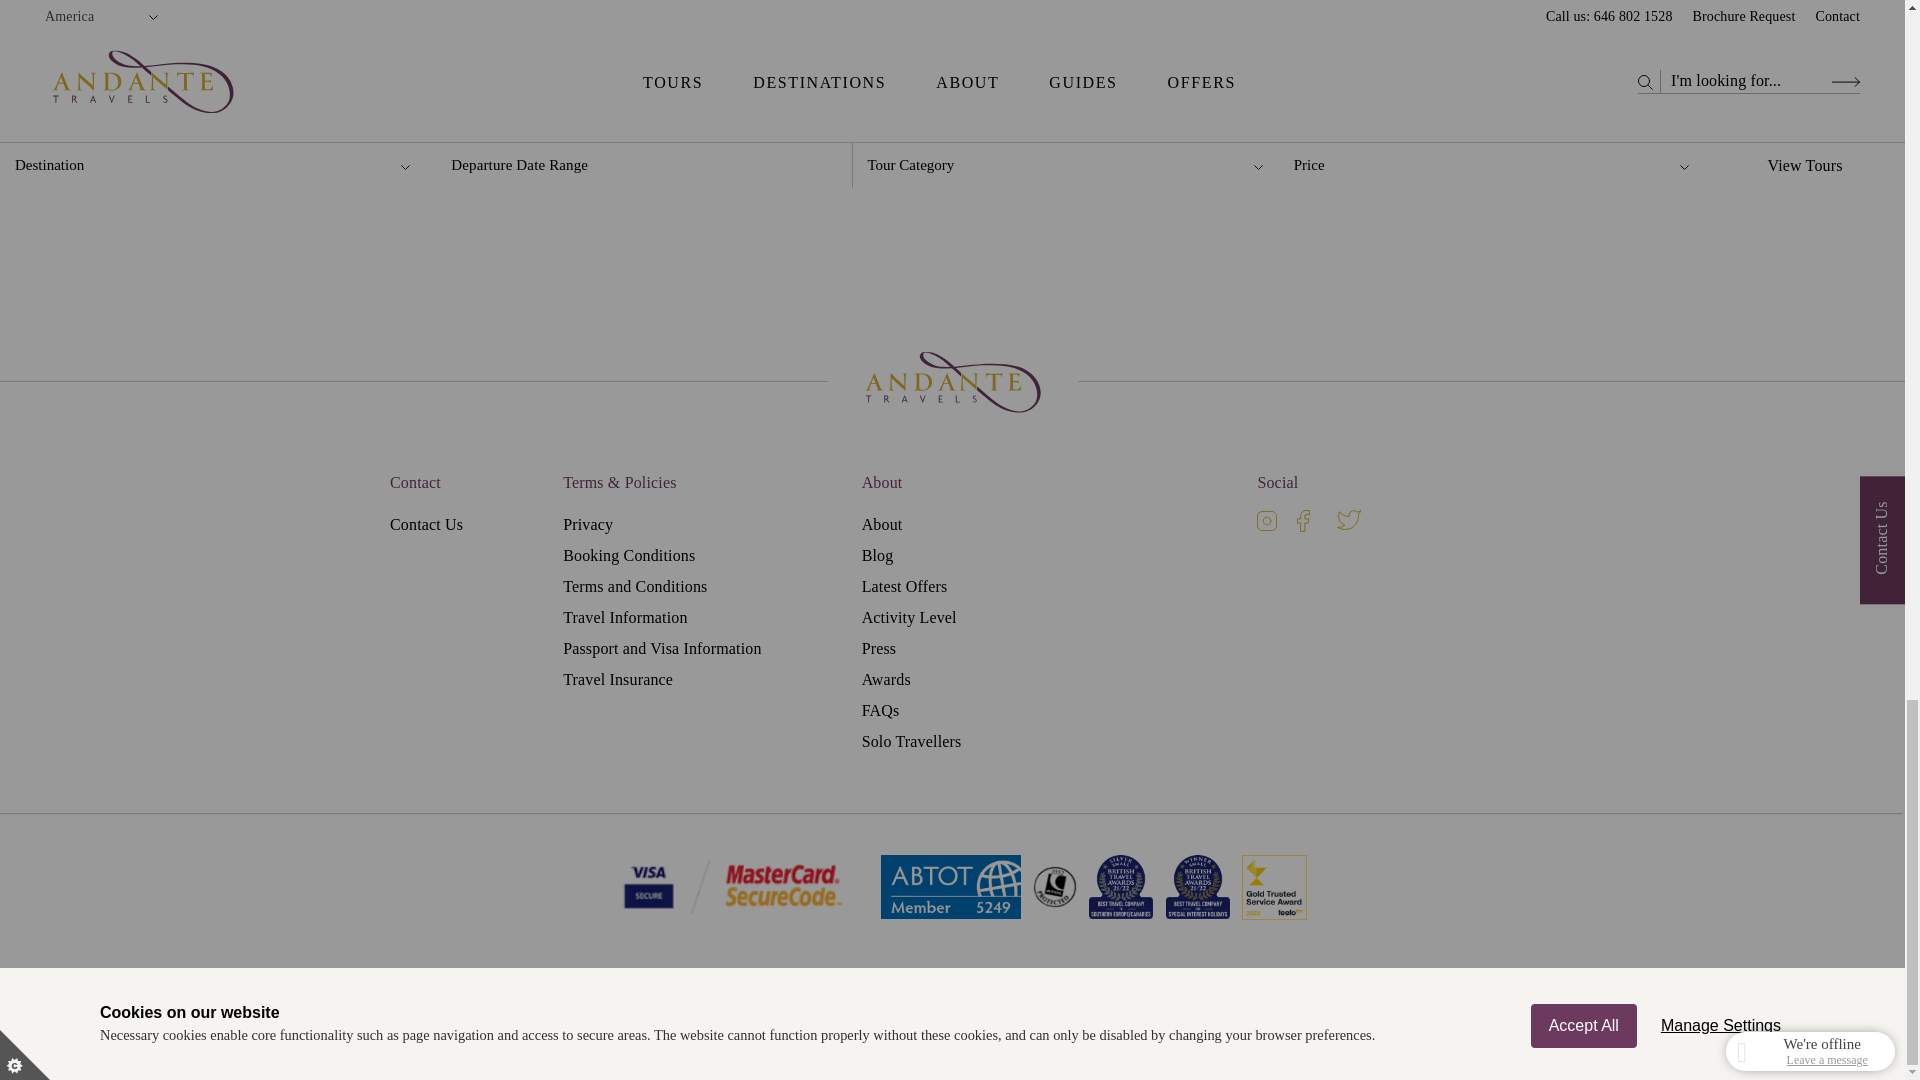 The width and height of the screenshot is (1920, 1080). Describe the element at coordinates (624, 618) in the screenshot. I see `Travel Information` at that location.